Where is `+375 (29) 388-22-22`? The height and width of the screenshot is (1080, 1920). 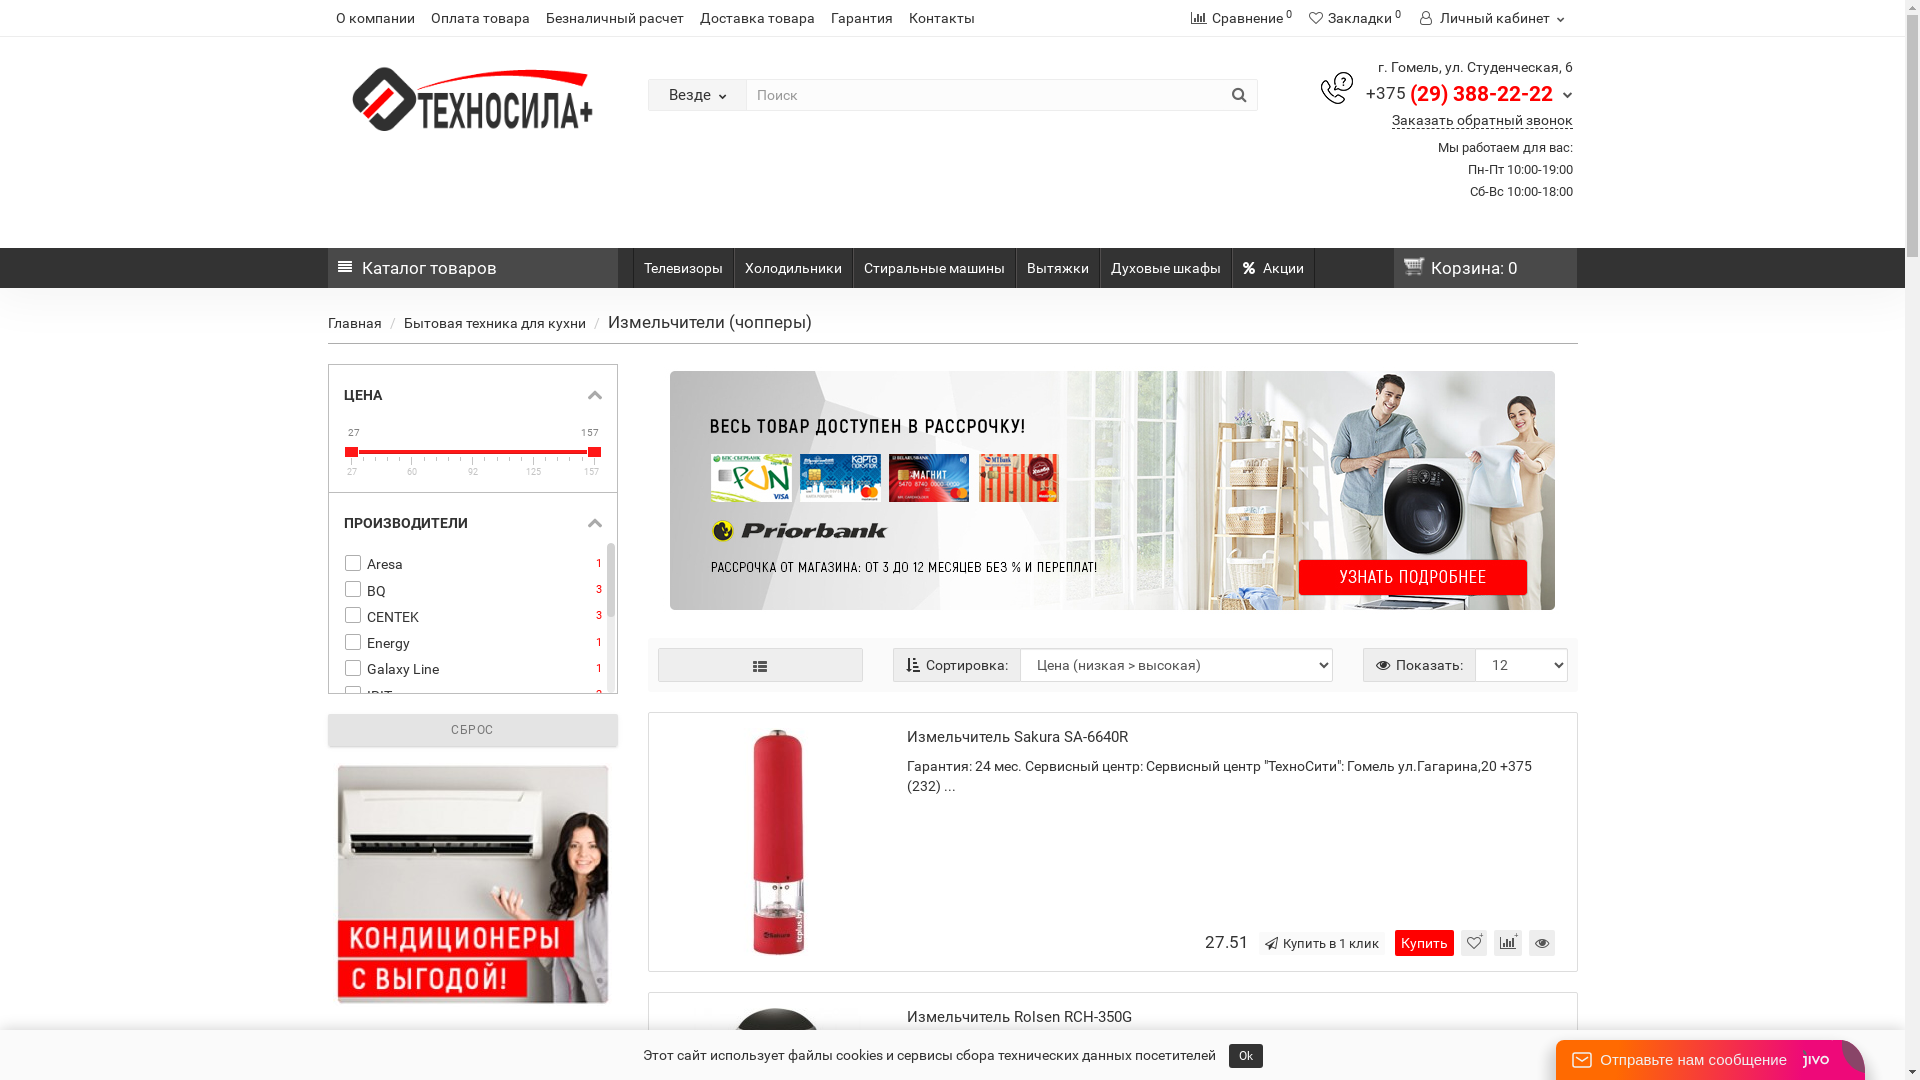 +375 (29) 388-22-22 is located at coordinates (1470, 92).